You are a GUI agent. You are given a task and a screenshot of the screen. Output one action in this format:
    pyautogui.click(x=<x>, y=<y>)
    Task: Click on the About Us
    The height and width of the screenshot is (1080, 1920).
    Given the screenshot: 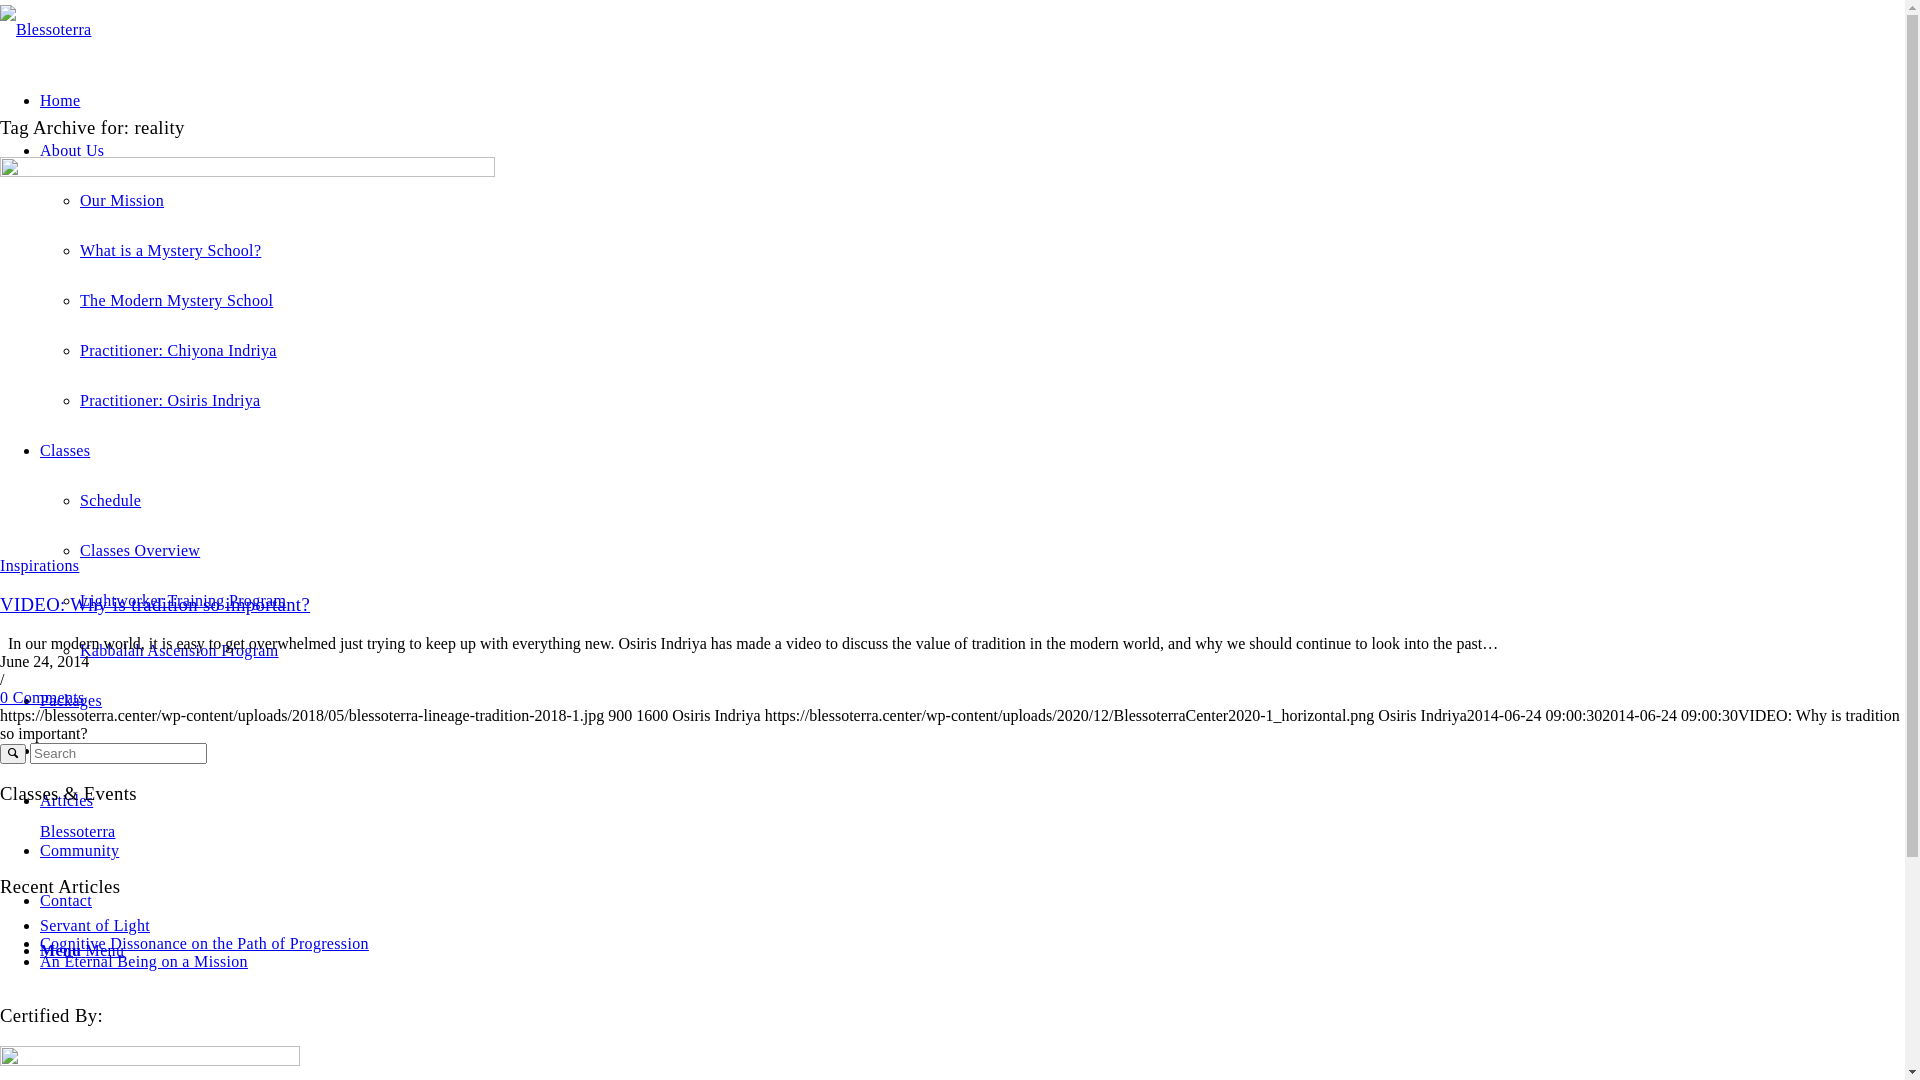 What is the action you would take?
    pyautogui.click(x=72, y=150)
    